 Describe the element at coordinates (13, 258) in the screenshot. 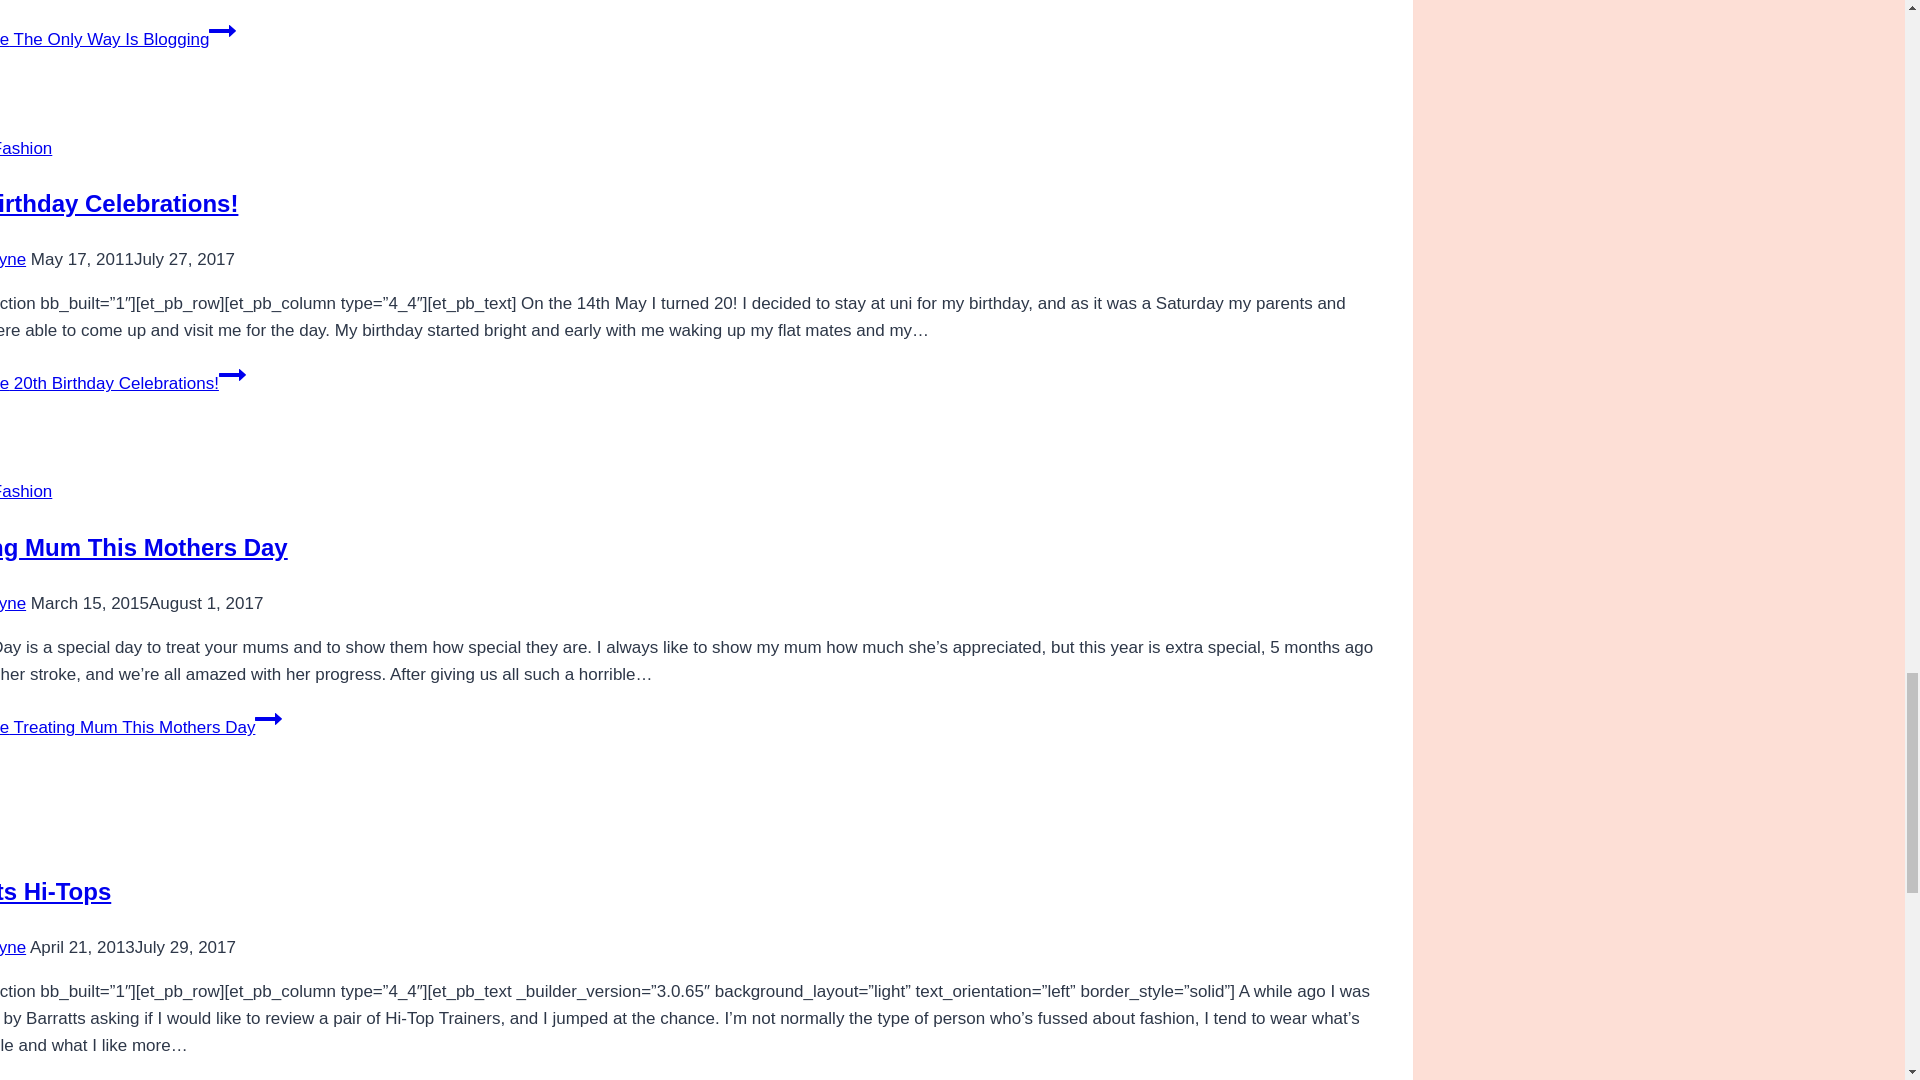

I see `Lisa Jayne` at that location.